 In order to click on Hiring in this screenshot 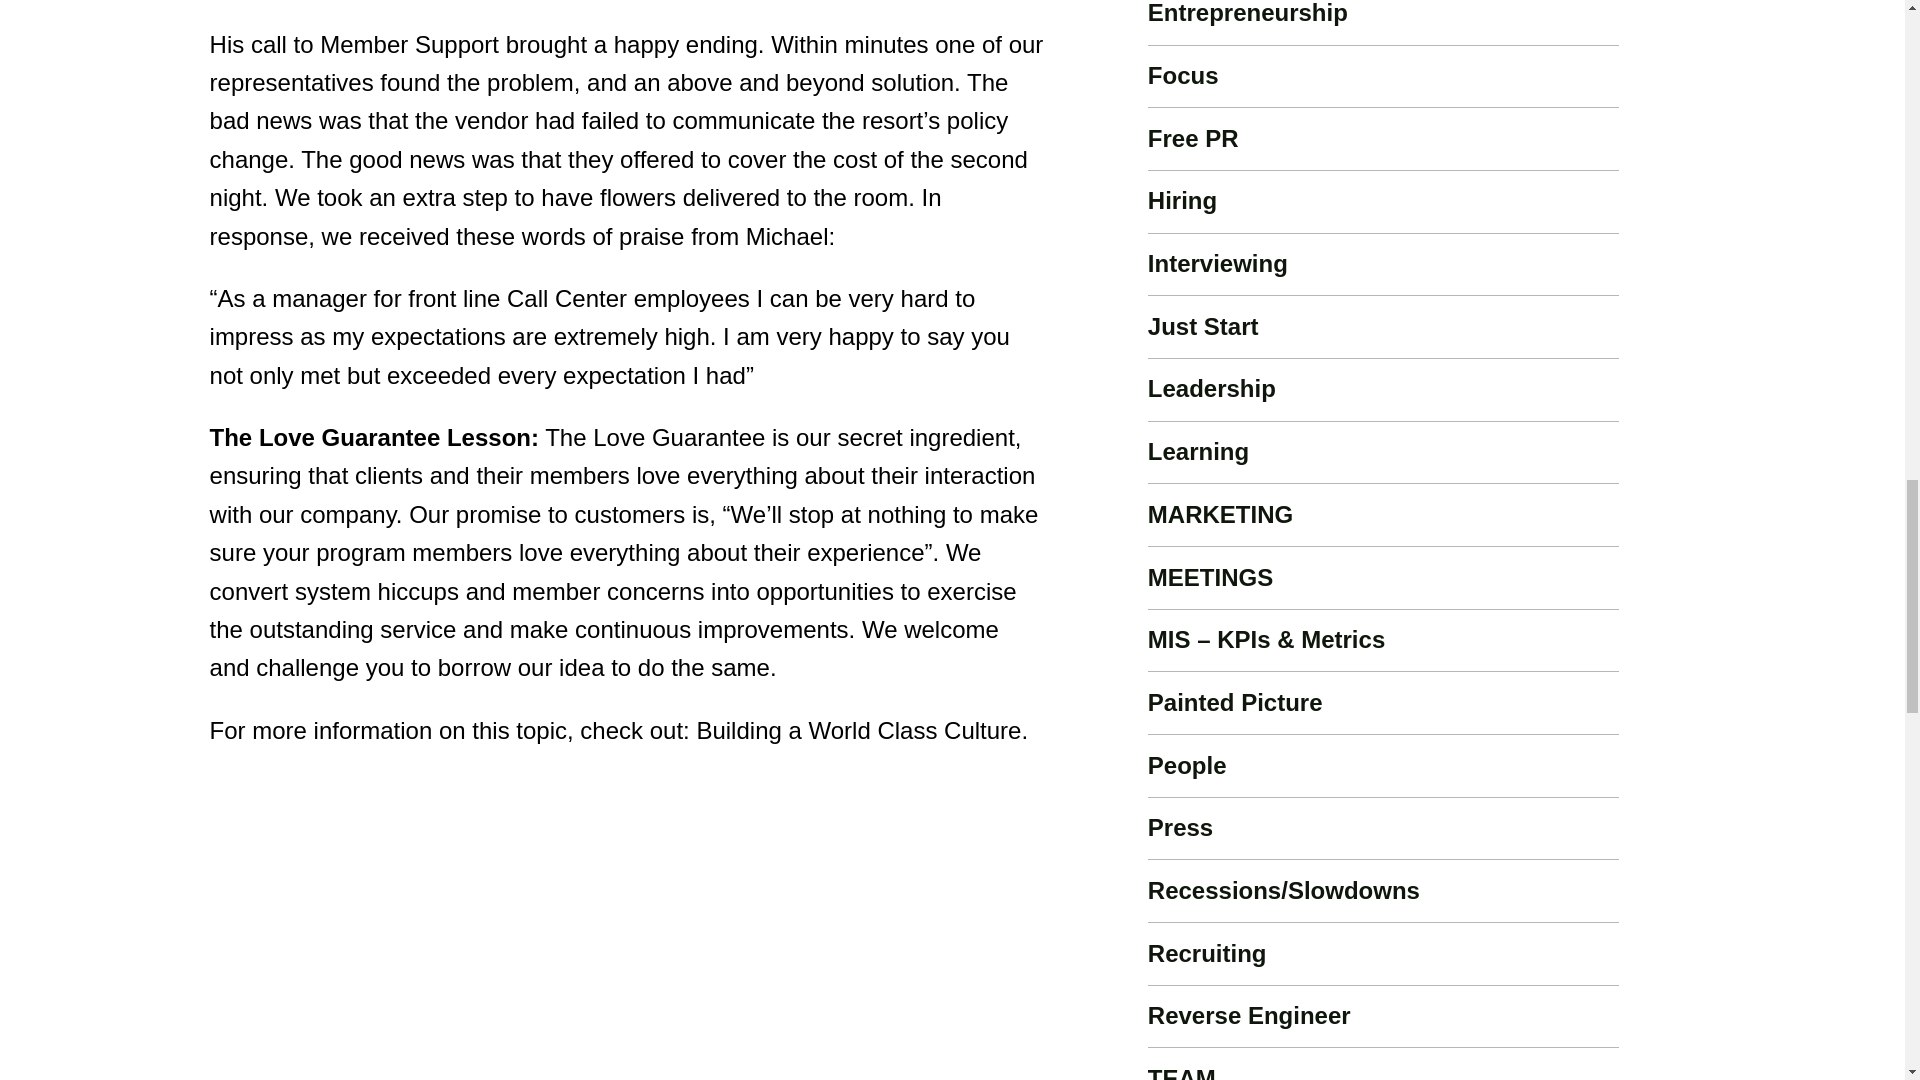, I will do `click(1182, 200)`.